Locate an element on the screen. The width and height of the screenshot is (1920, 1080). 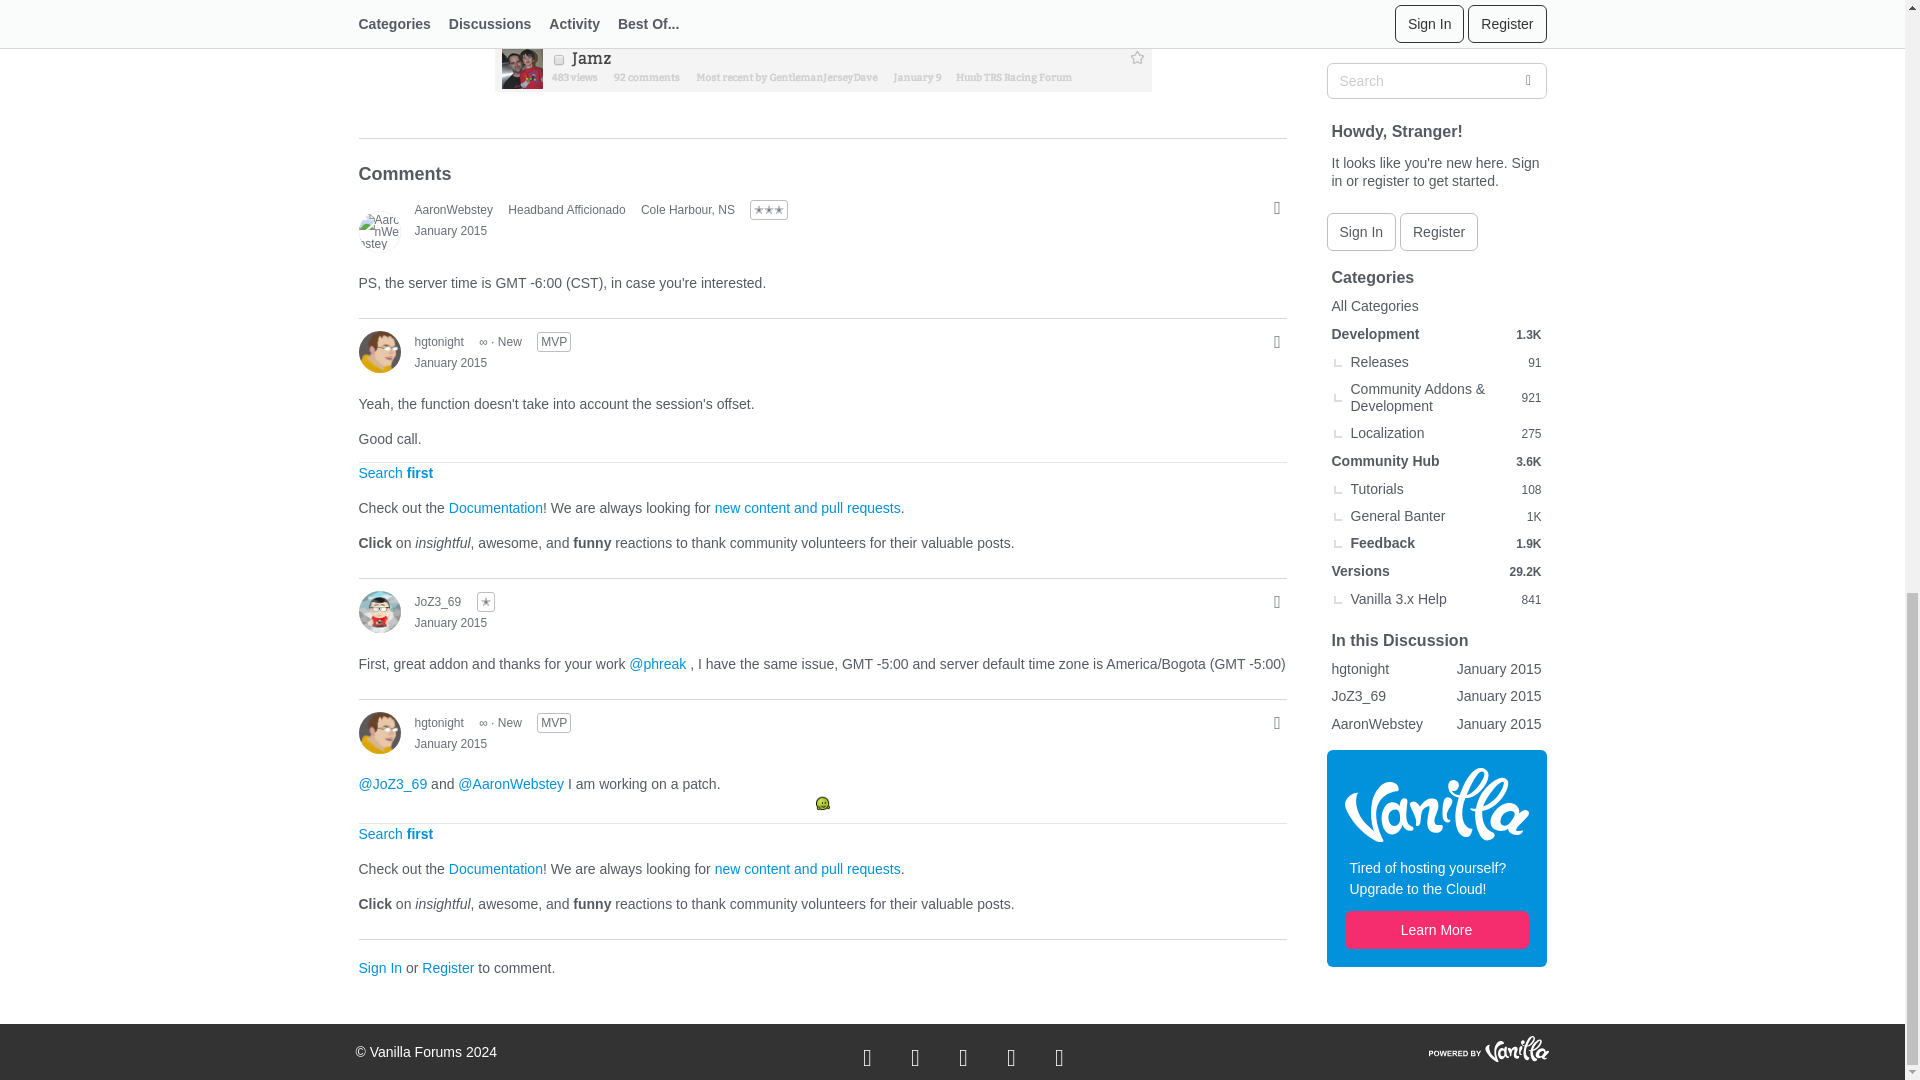
January 11, 2015 1:56AM is located at coordinates (450, 363).